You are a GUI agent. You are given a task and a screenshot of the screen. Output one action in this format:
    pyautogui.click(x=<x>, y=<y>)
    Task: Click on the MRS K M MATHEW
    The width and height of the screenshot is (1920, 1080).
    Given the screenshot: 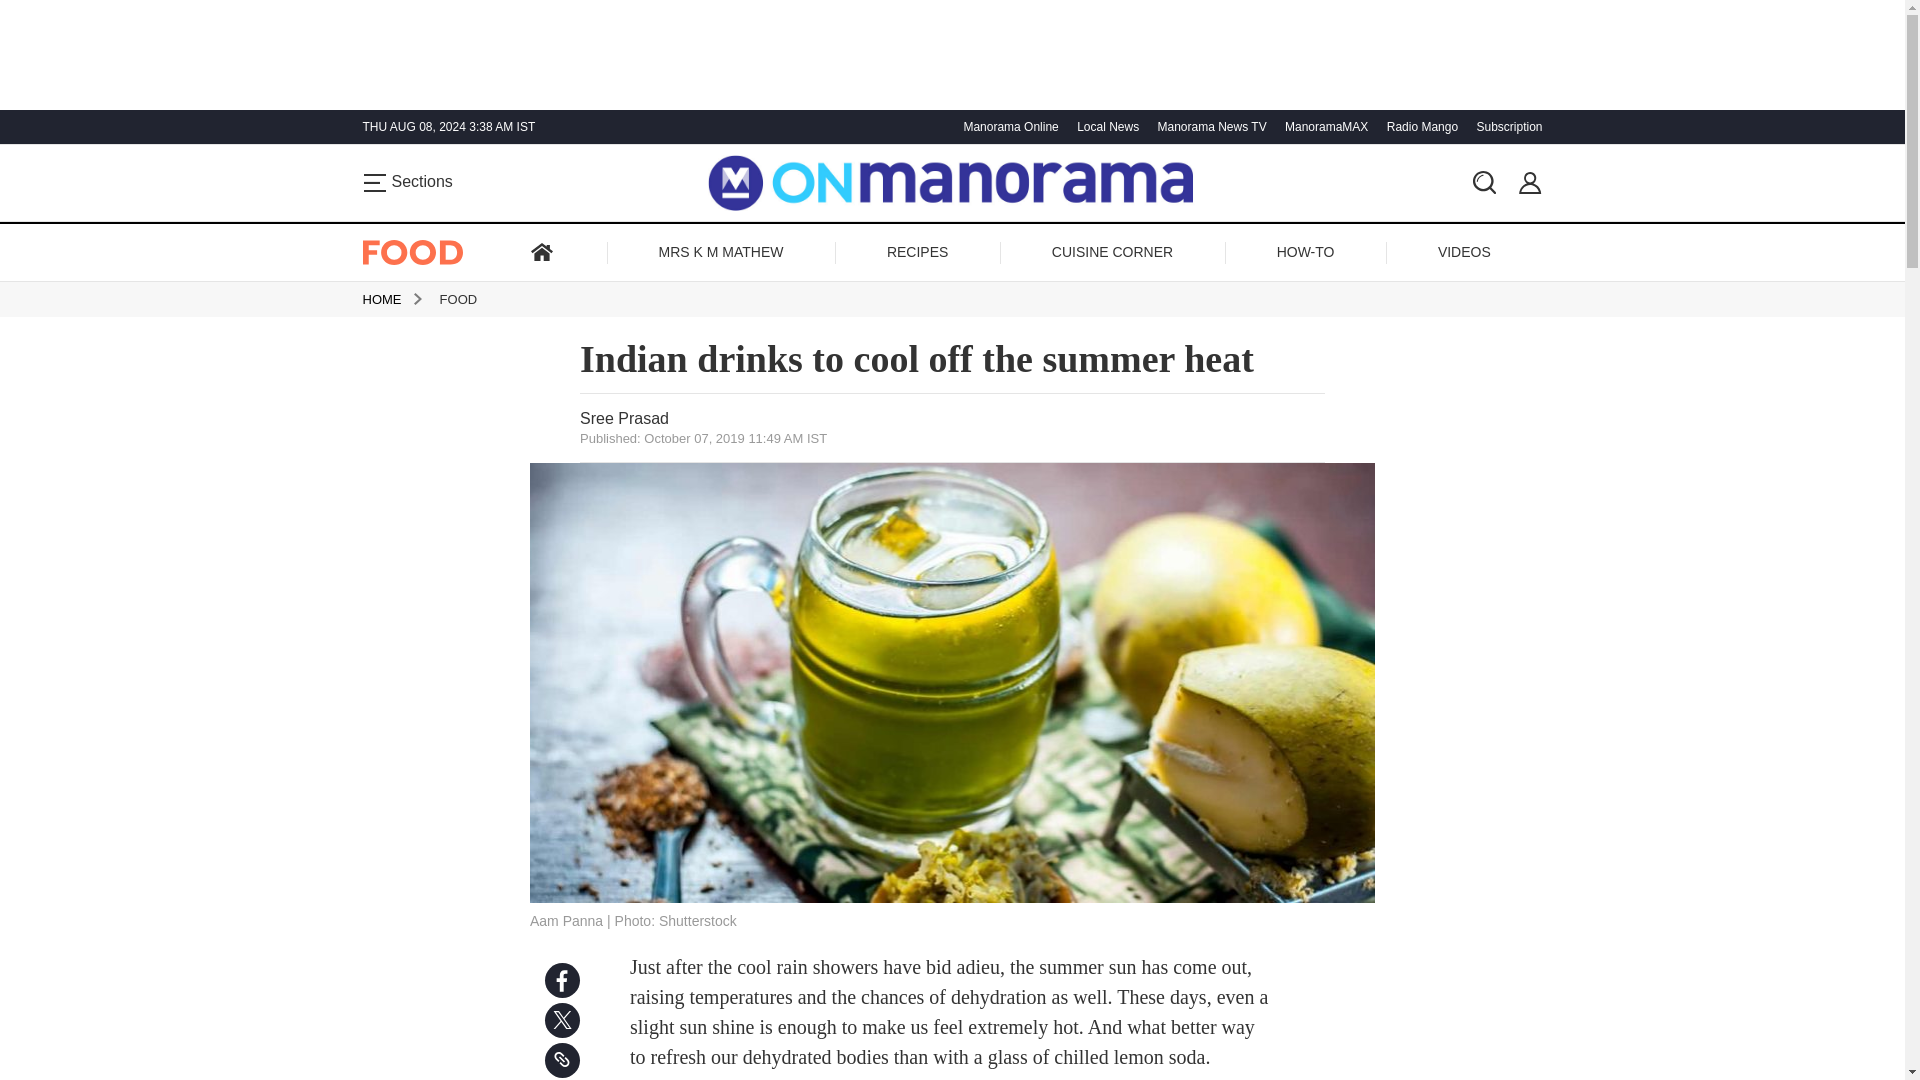 What is the action you would take?
    pyautogui.click(x=721, y=252)
    